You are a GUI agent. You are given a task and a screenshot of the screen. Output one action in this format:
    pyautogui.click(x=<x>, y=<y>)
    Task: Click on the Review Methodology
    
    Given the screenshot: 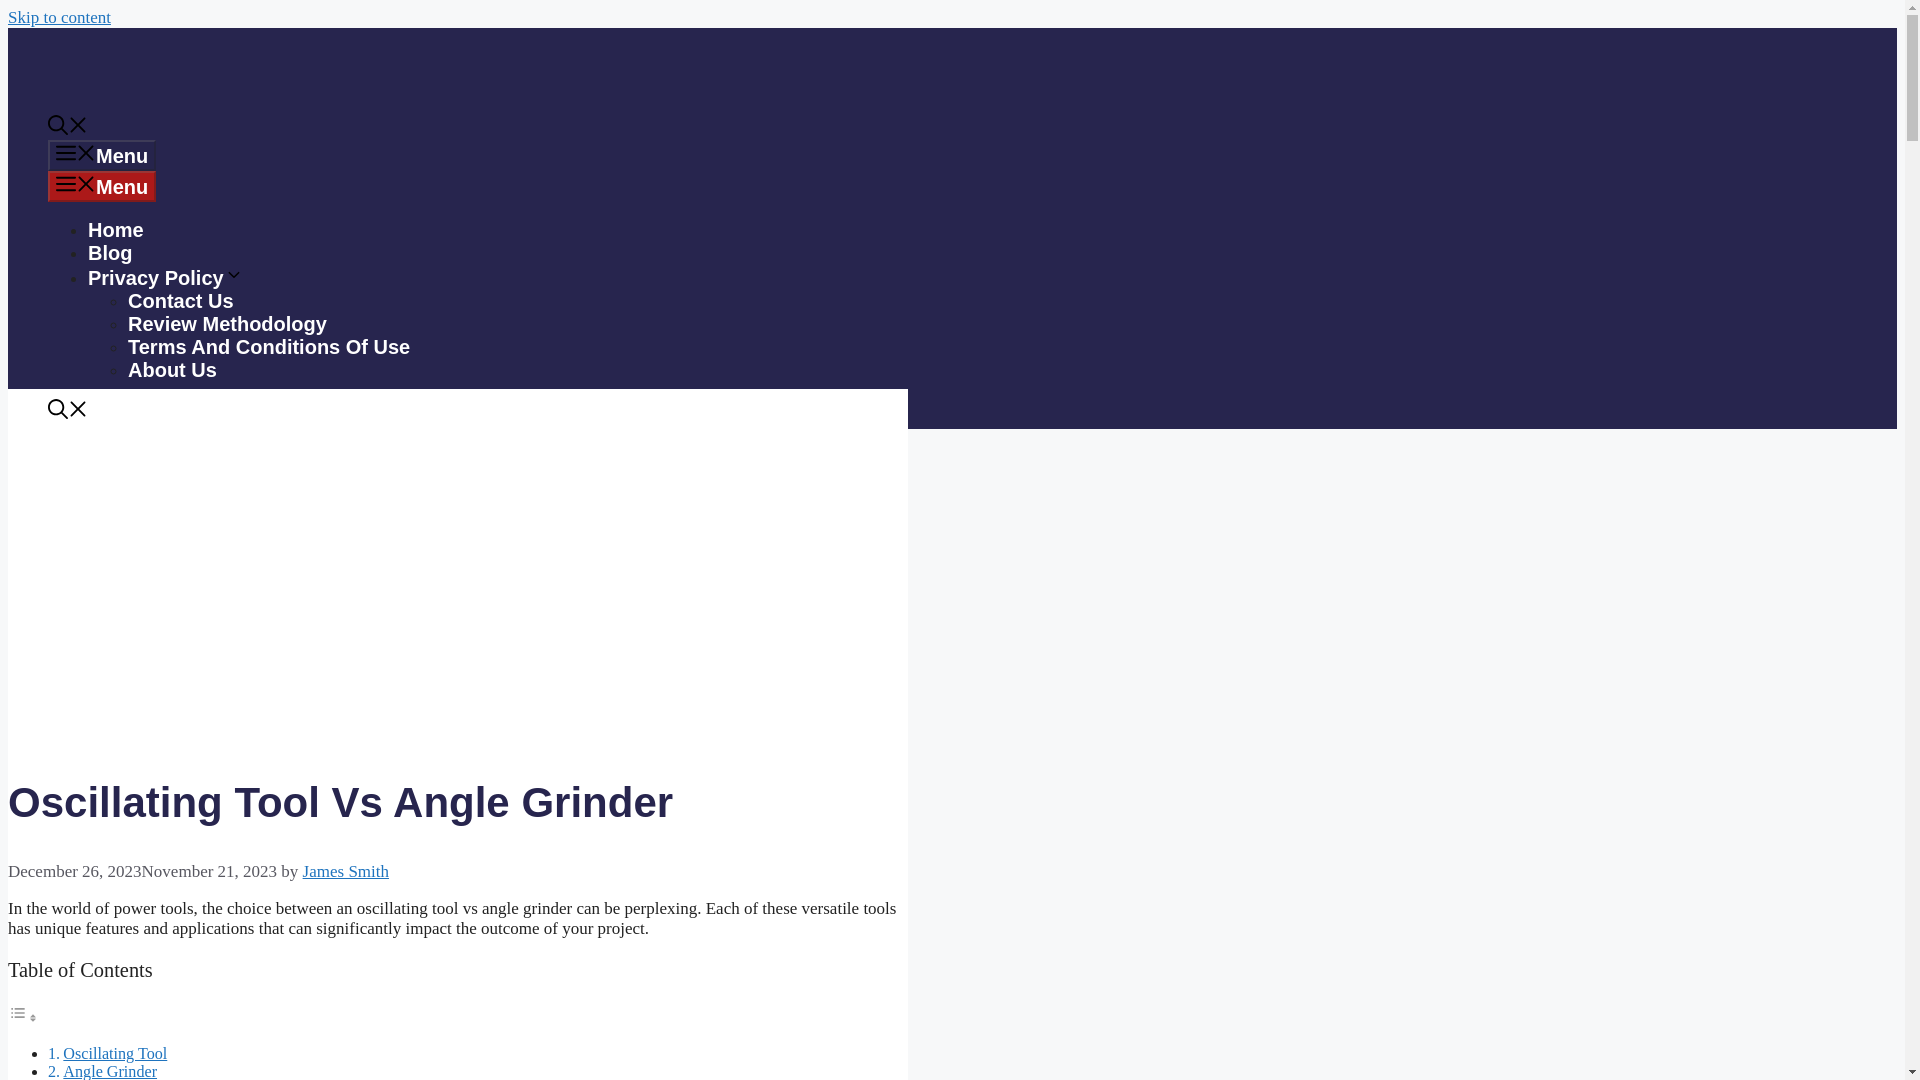 What is the action you would take?
    pyautogui.click(x=227, y=324)
    